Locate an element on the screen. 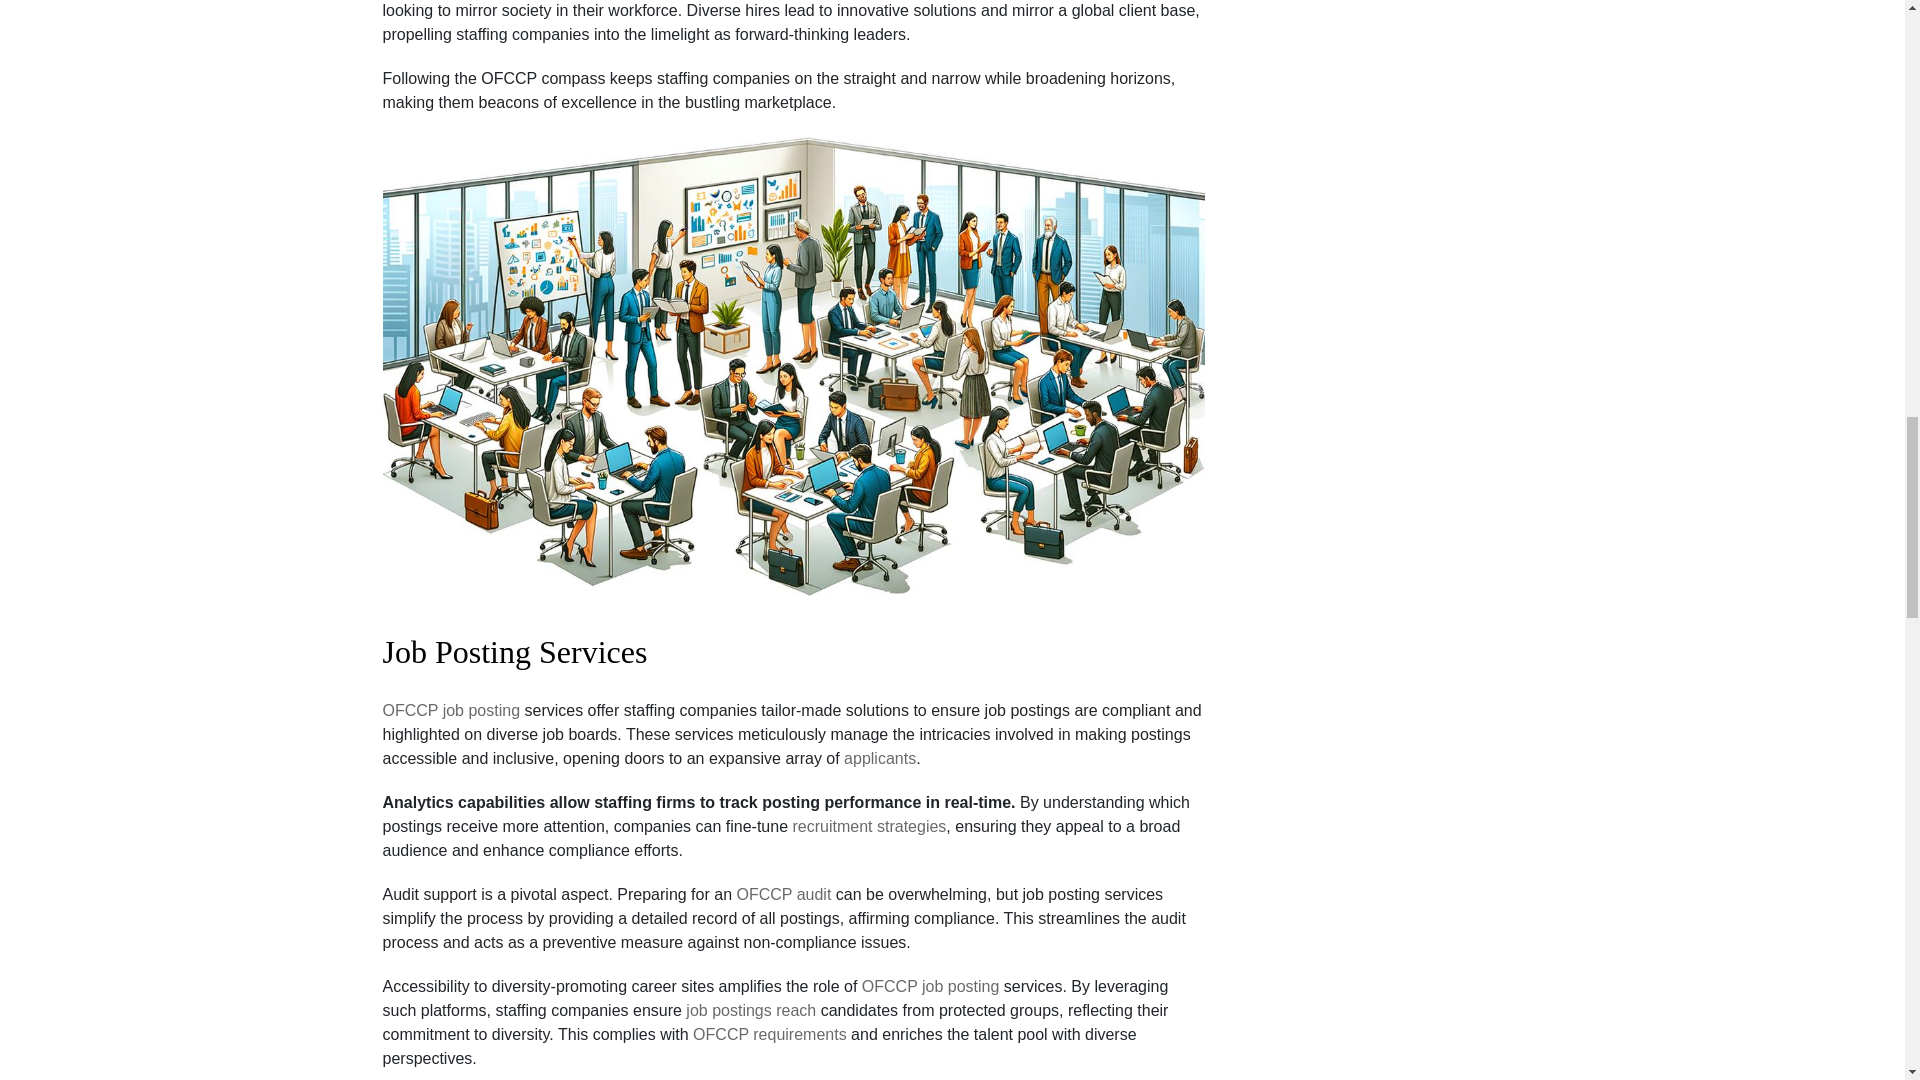  job postings reach is located at coordinates (750, 1010).